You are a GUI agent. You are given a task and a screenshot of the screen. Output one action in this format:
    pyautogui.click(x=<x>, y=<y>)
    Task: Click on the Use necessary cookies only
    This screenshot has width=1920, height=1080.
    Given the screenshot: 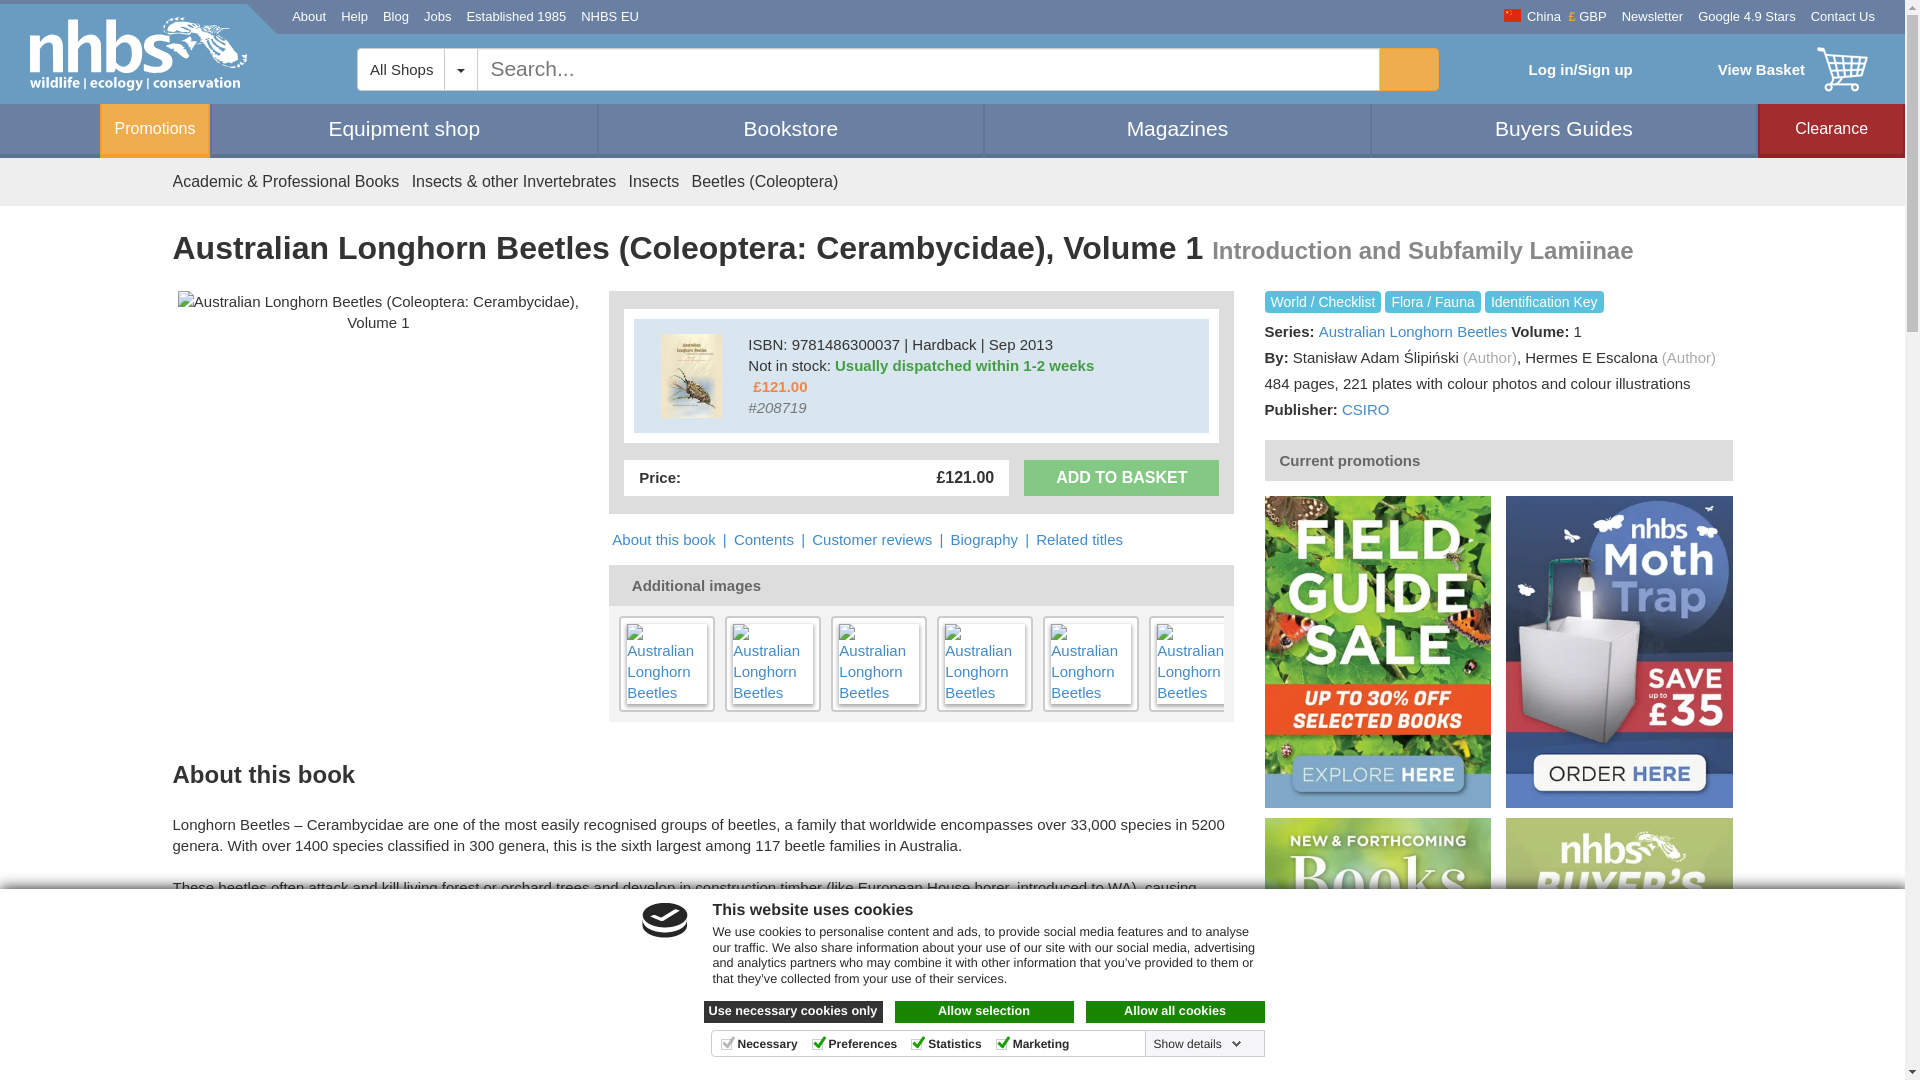 What is the action you would take?
    pyautogui.click(x=794, y=1012)
    